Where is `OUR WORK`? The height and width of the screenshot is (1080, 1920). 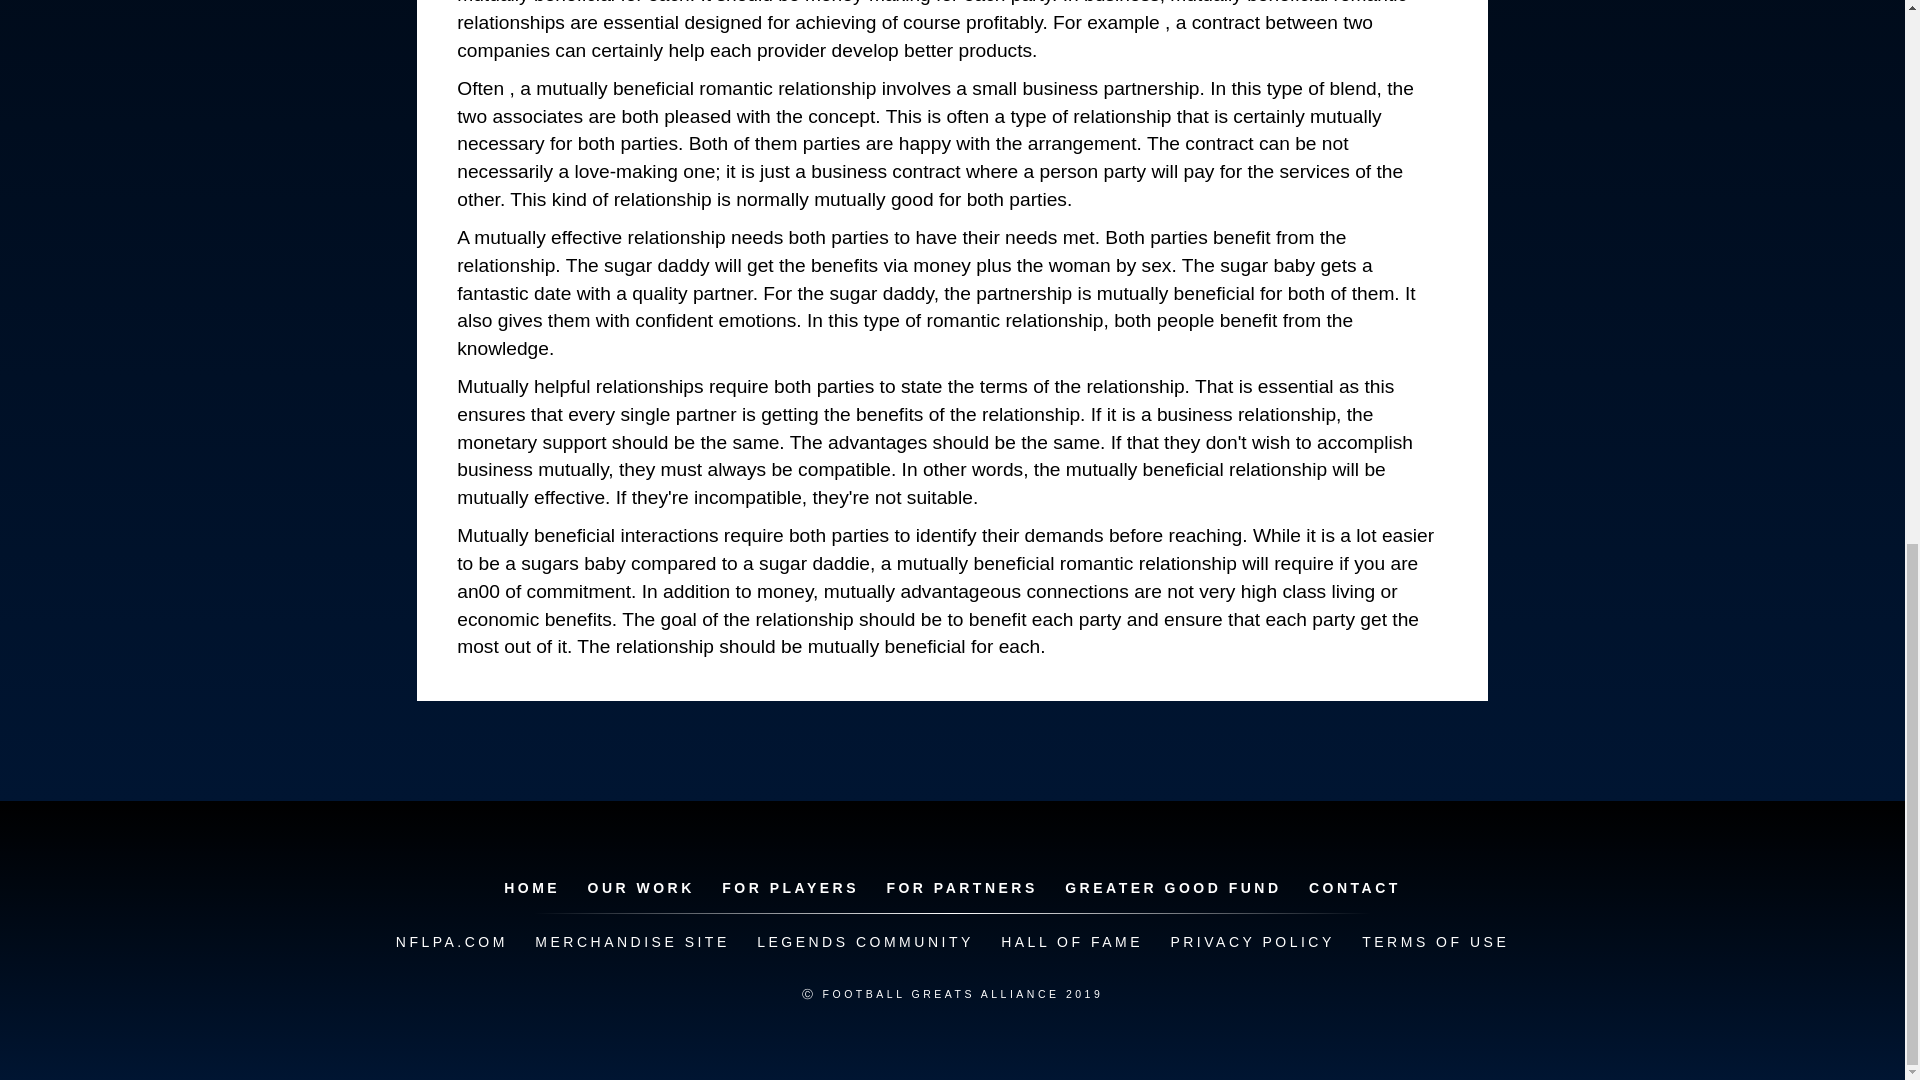
OUR WORK is located at coordinates (640, 888).